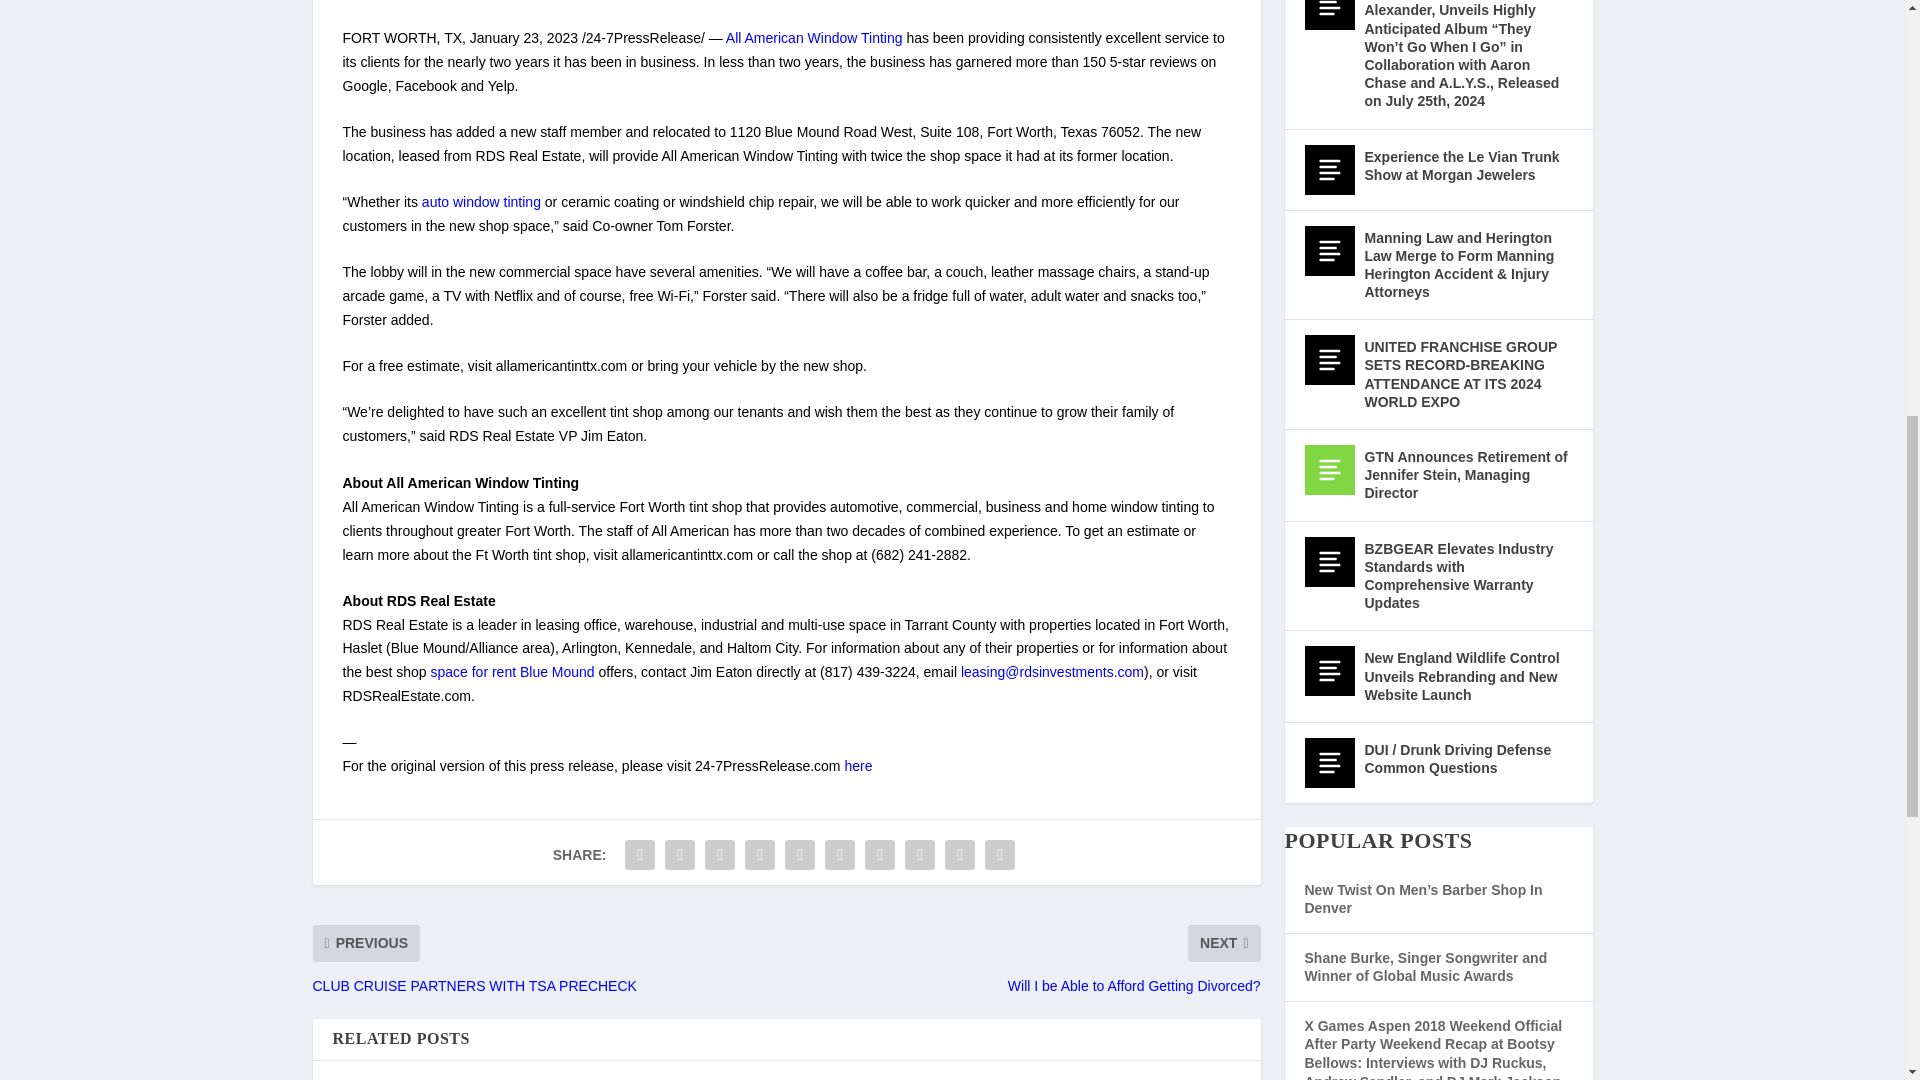  Describe the element at coordinates (814, 38) in the screenshot. I see `All American Window Tinting` at that location.